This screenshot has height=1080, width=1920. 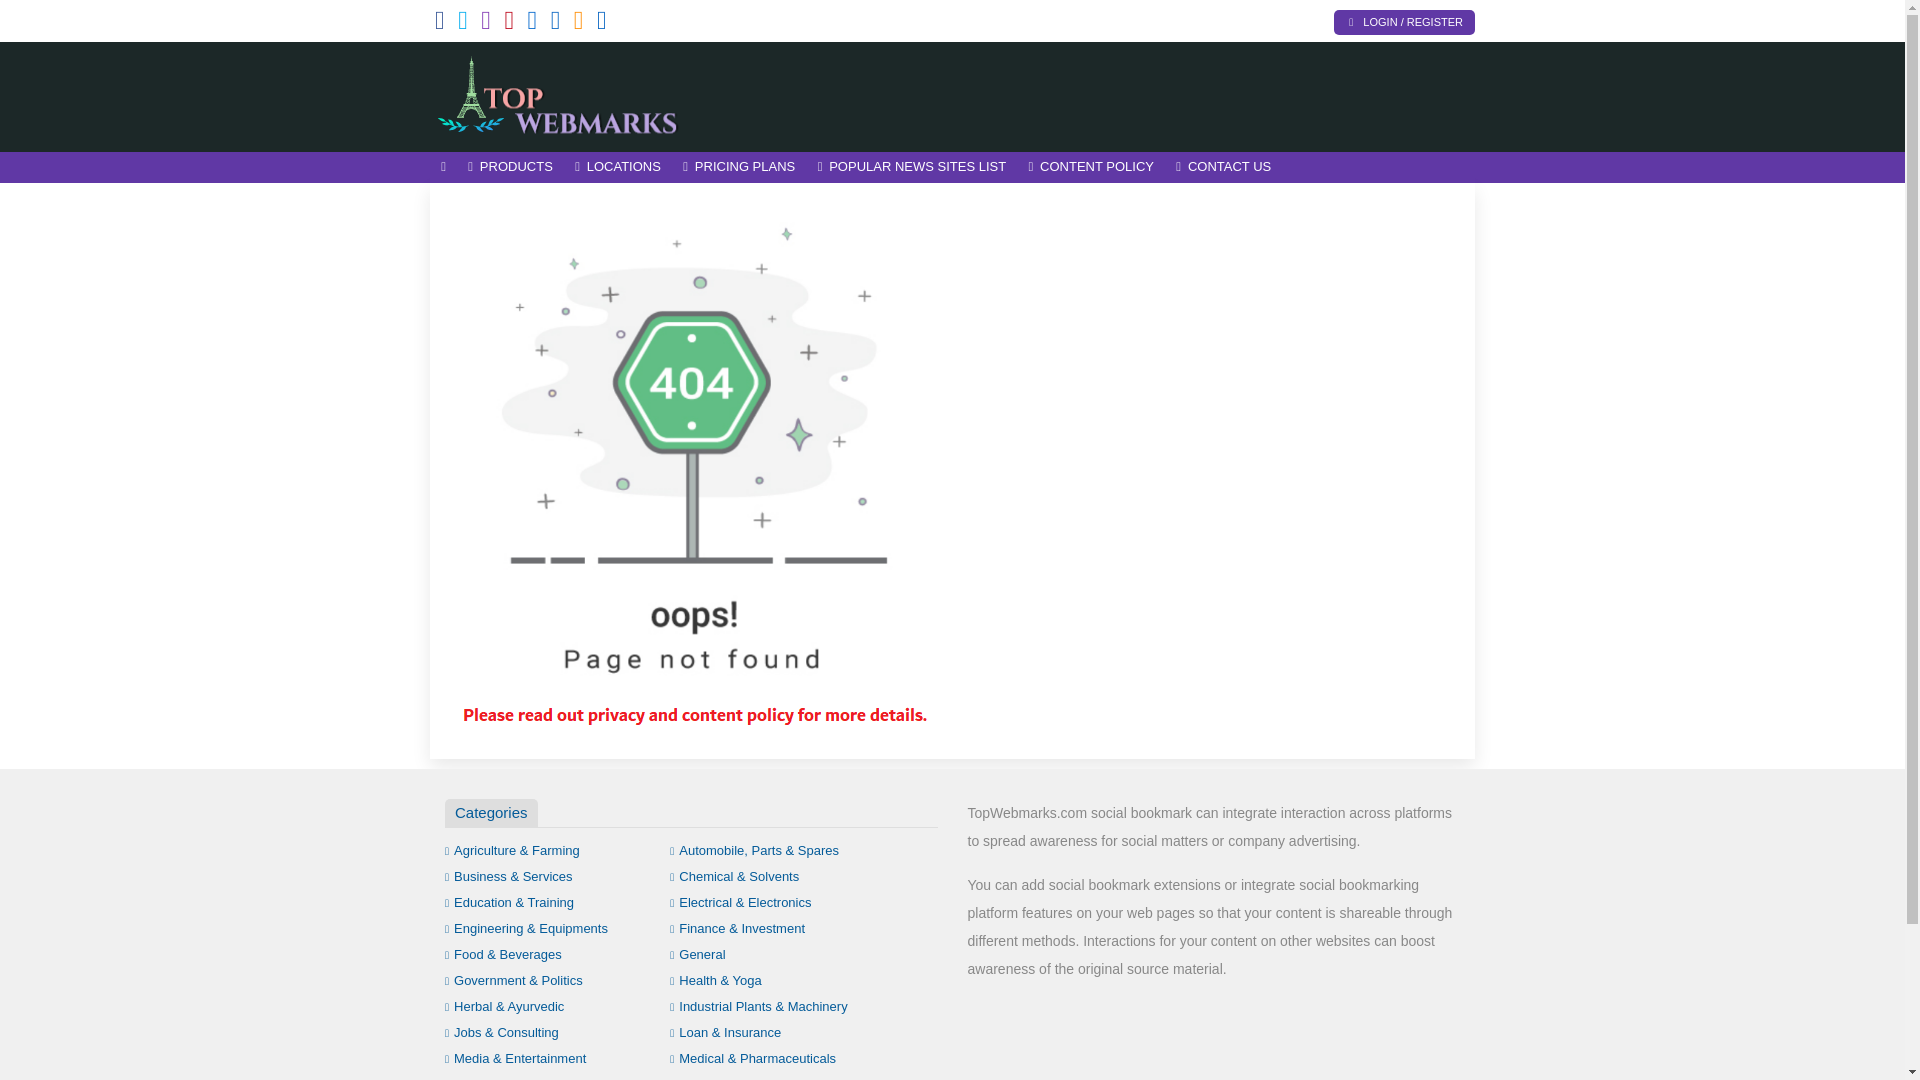 What do you see at coordinates (698, 954) in the screenshot?
I see `General` at bounding box center [698, 954].